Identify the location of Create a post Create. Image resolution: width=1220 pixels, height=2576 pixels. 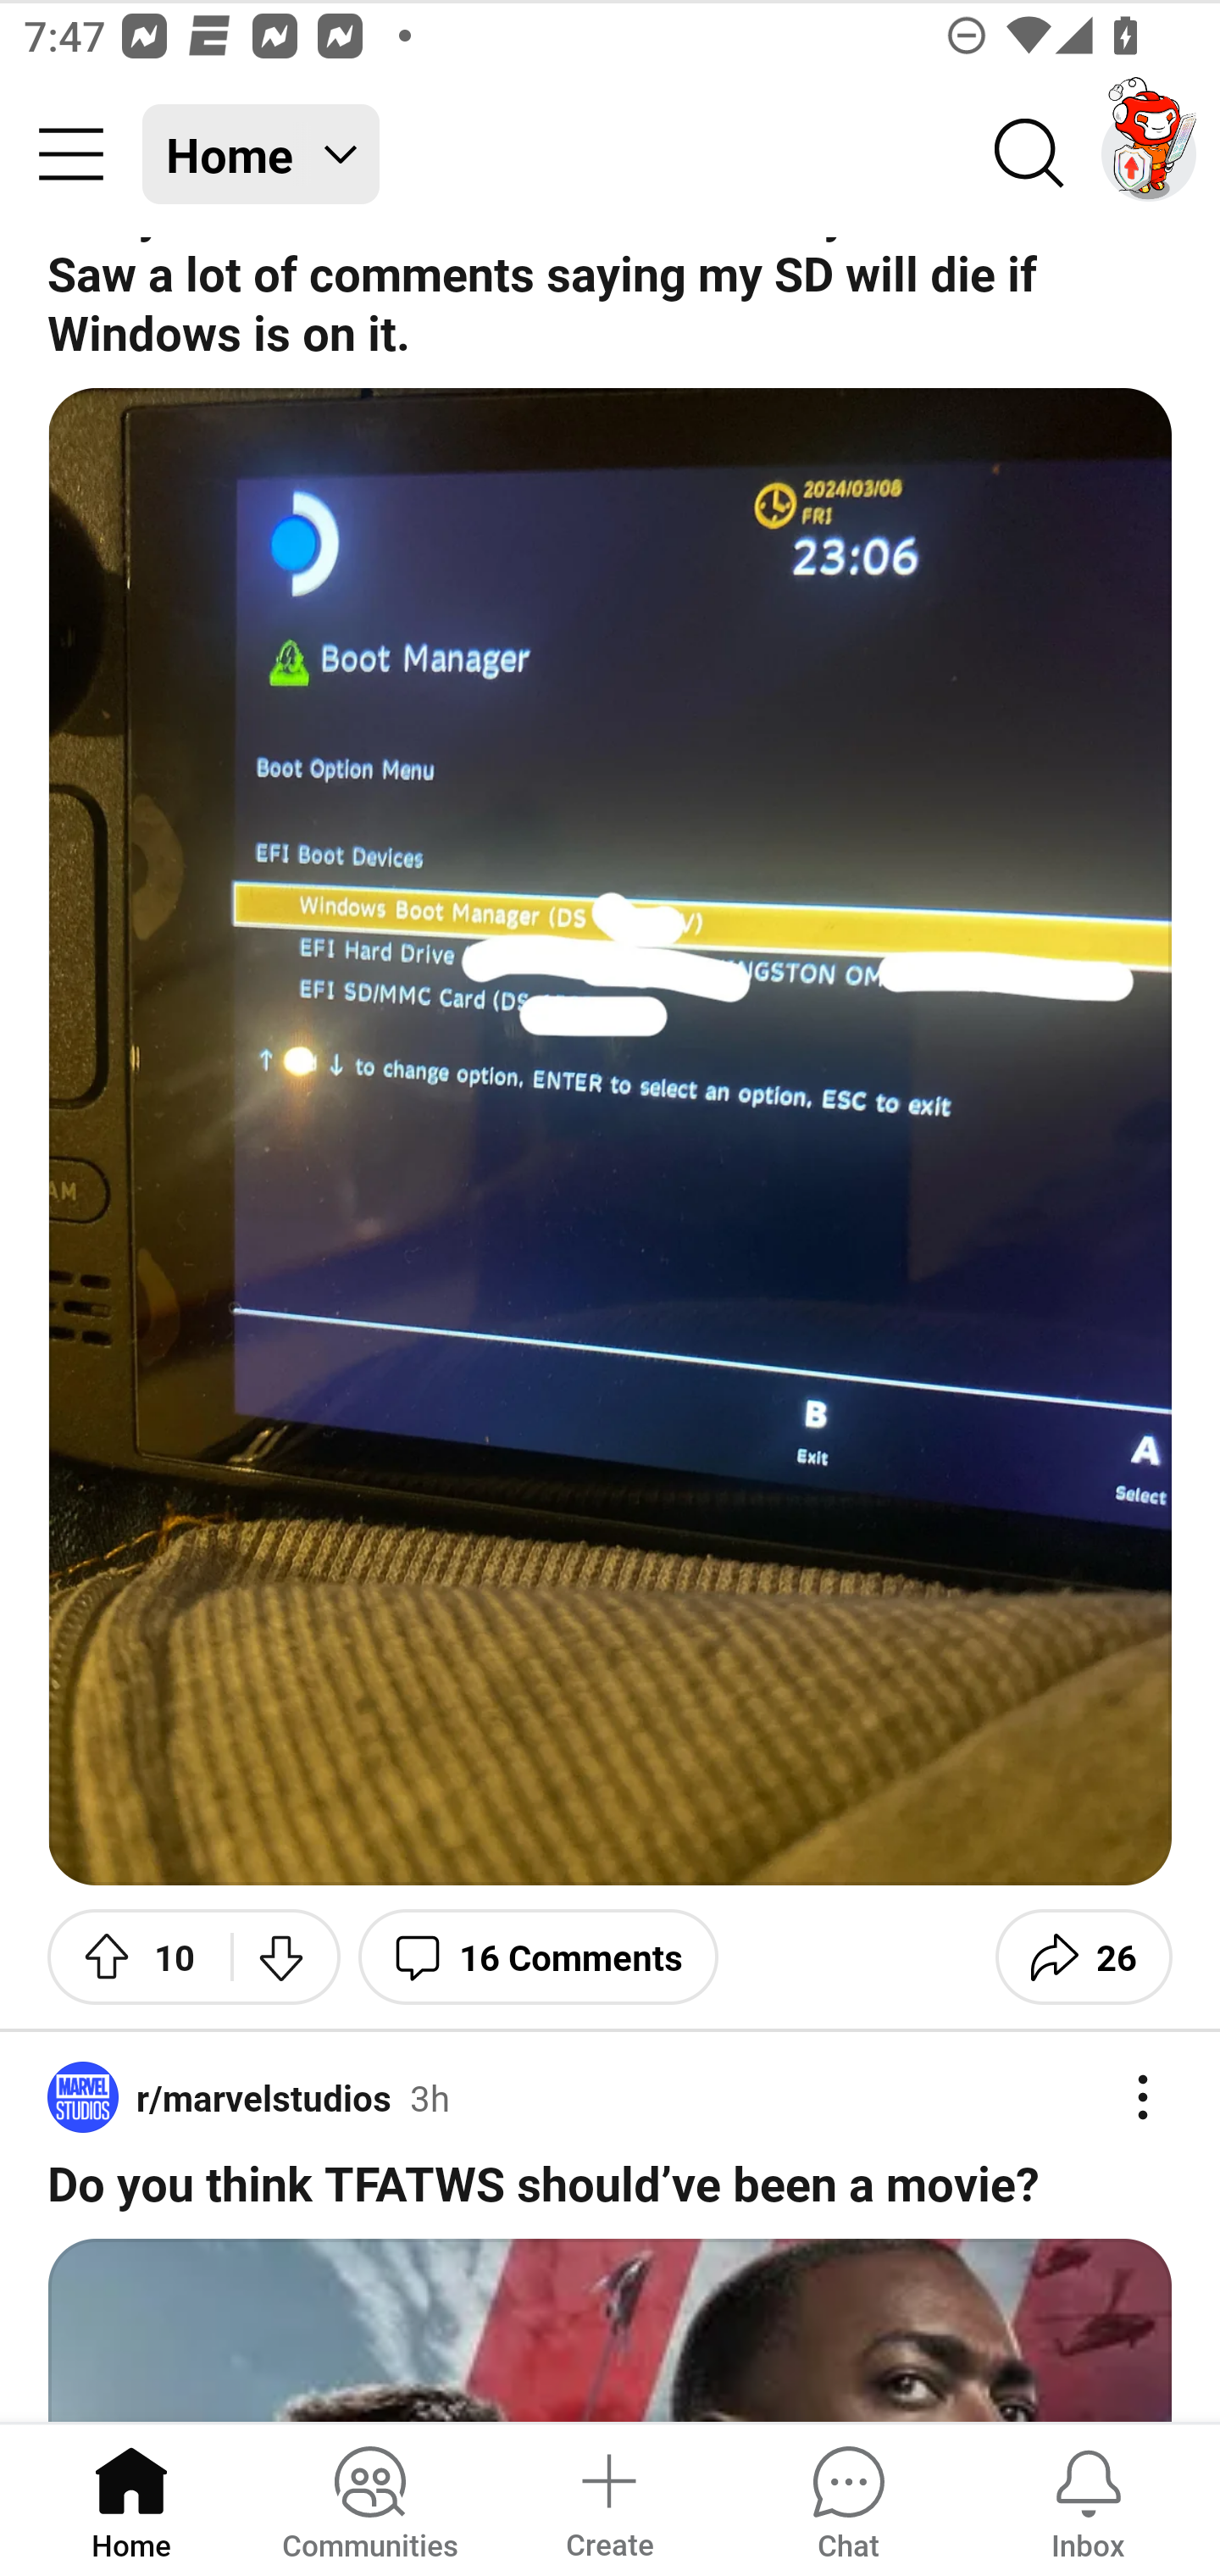
(608, 2498).